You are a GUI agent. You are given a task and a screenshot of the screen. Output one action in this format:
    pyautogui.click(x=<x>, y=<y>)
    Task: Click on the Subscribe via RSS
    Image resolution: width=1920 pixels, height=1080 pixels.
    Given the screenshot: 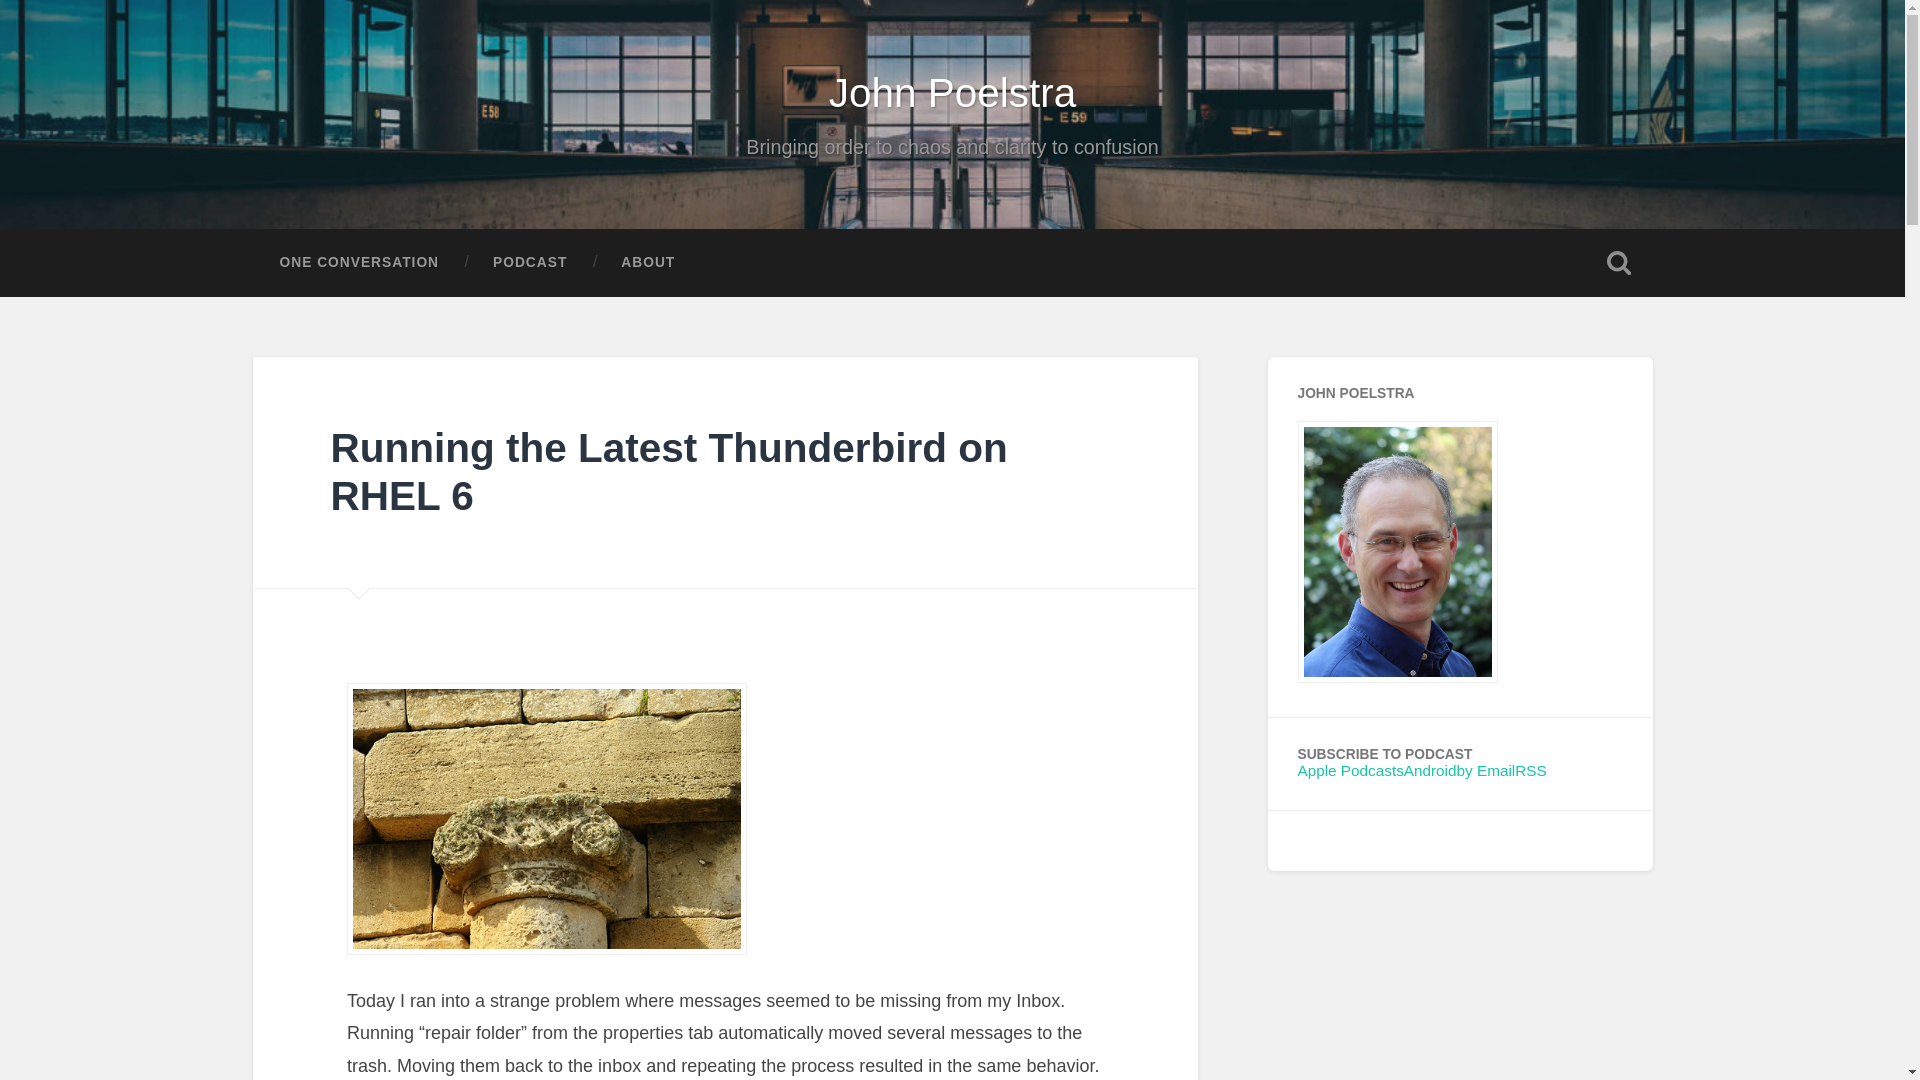 What is the action you would take?
    pyautogui.click(x=1530, y=770)
    